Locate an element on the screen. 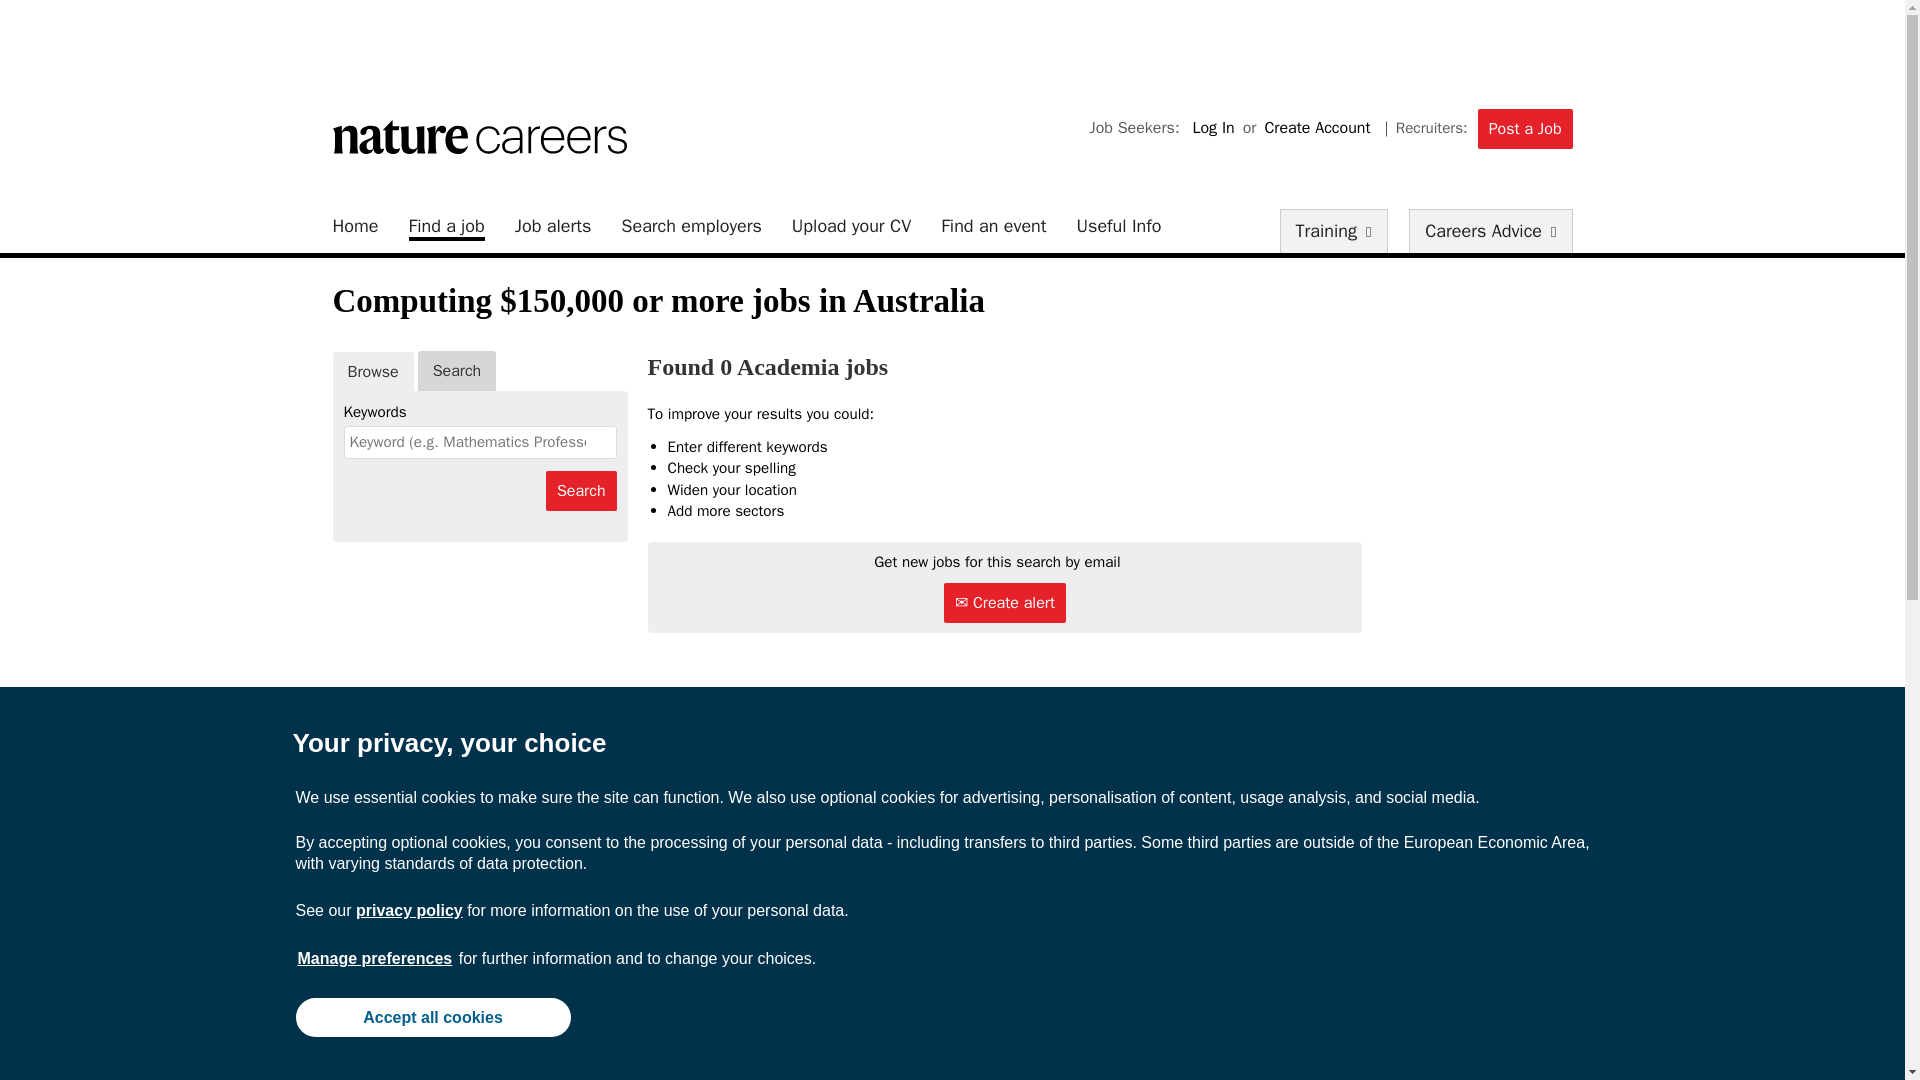  privacy policy is located at coordinates (408, 910).